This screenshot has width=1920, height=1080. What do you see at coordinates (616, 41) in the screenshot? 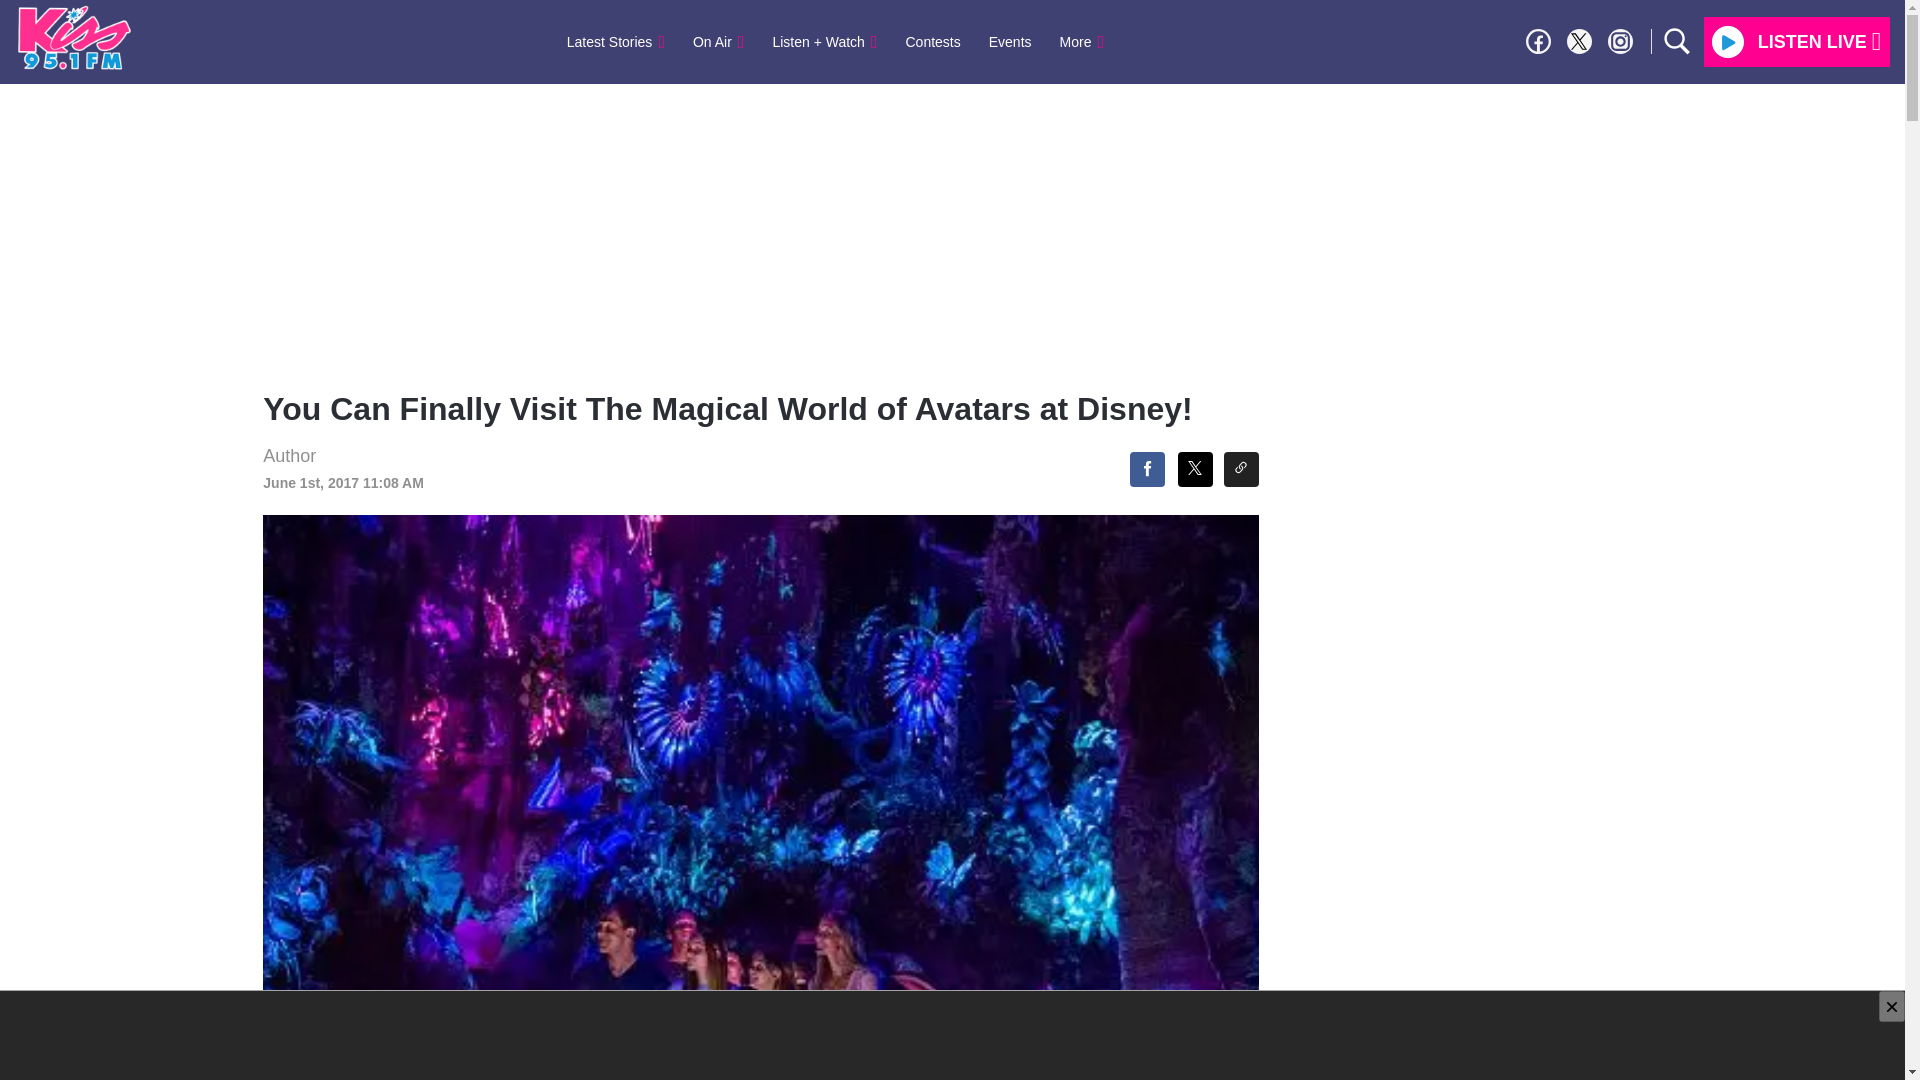
I see `Latest Stories` at bounding box center [616, 41].